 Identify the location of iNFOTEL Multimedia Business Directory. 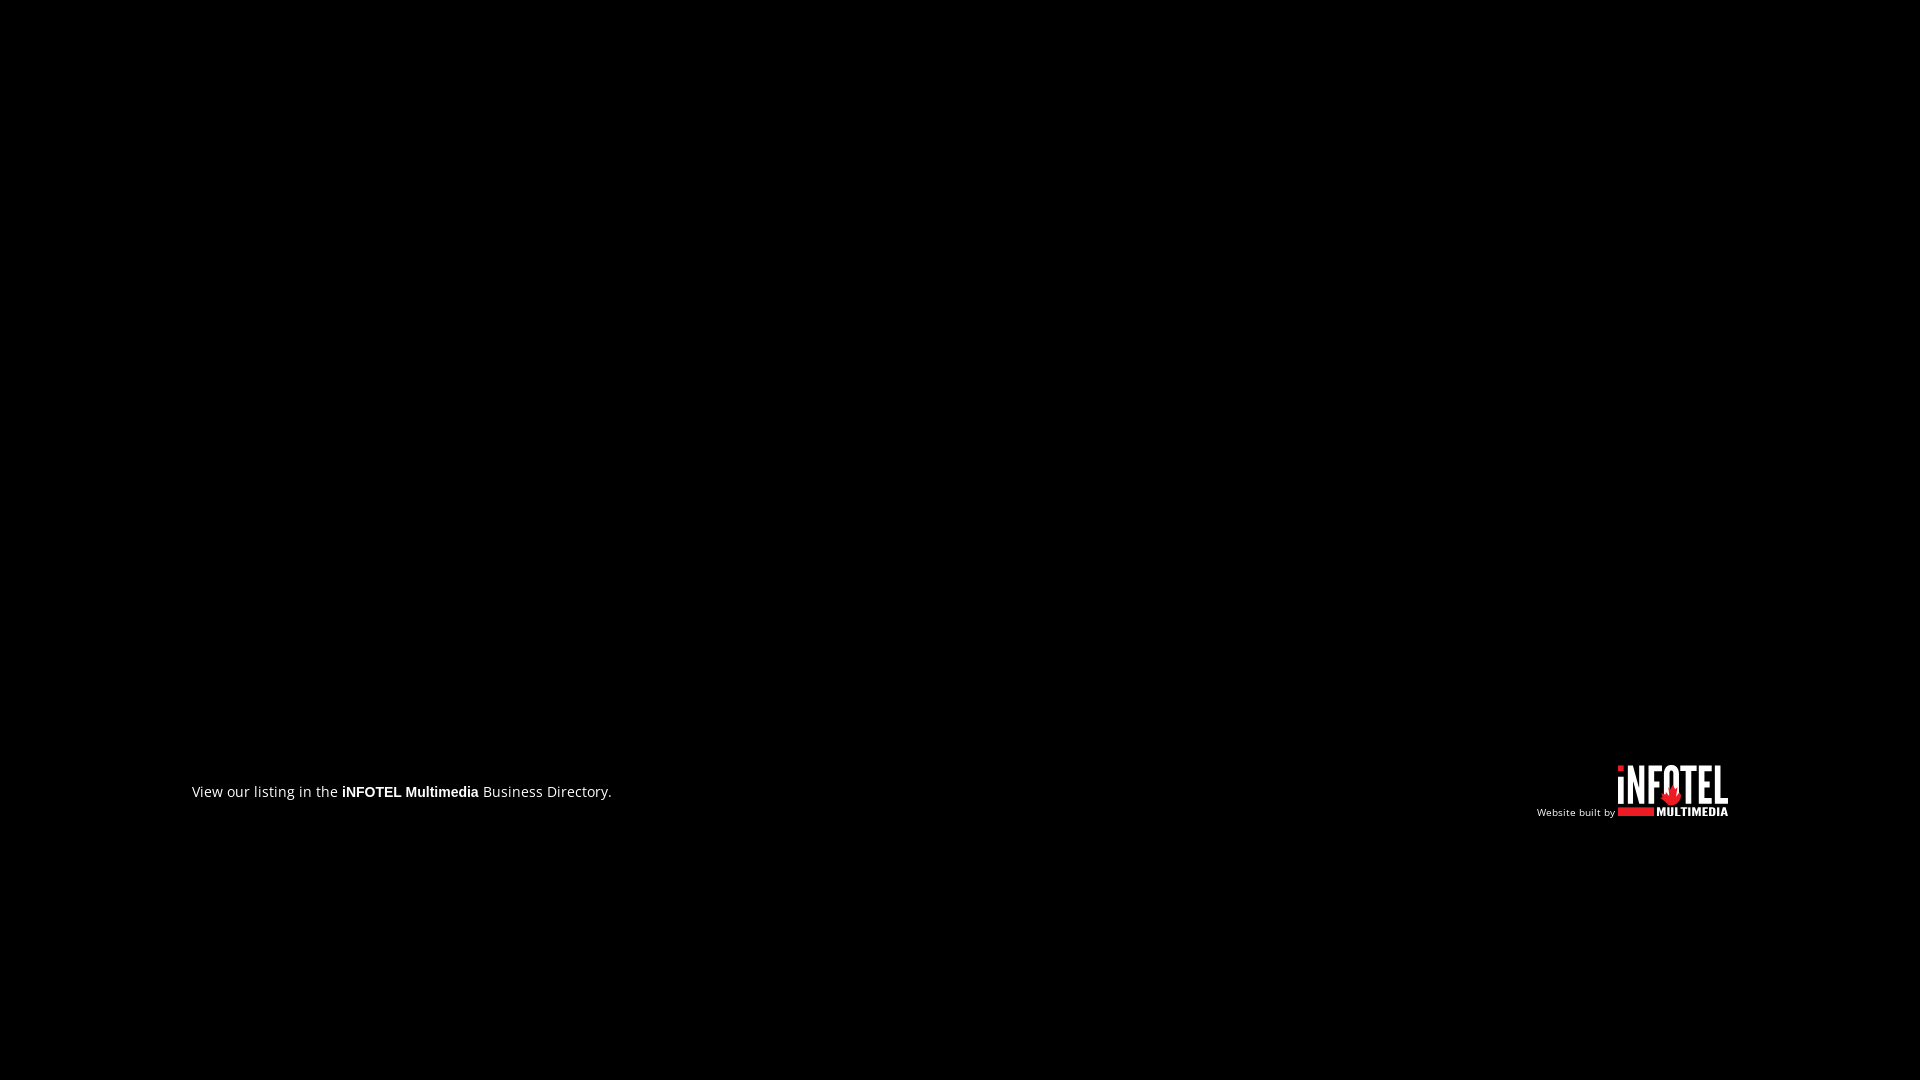
(475, 792).